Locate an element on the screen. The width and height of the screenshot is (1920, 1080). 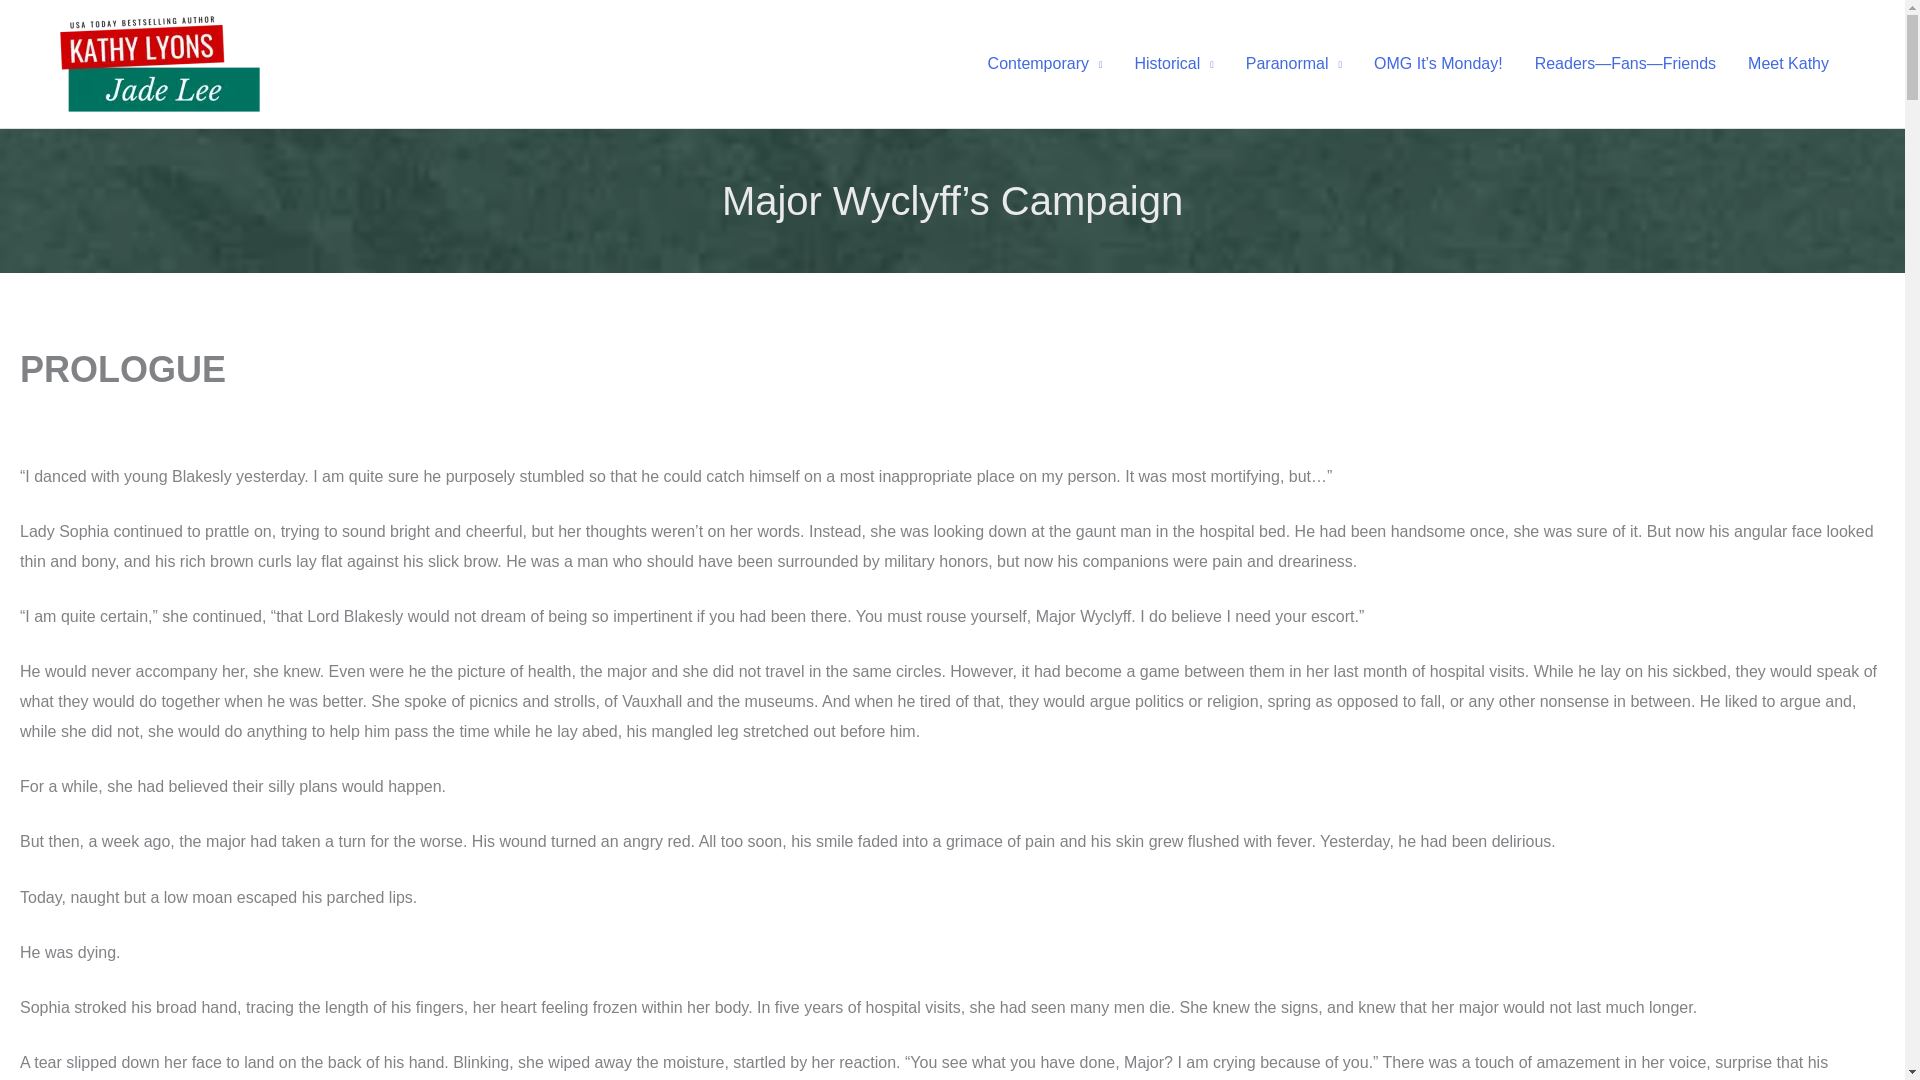
Historical is located at coordinates (1172, 64).